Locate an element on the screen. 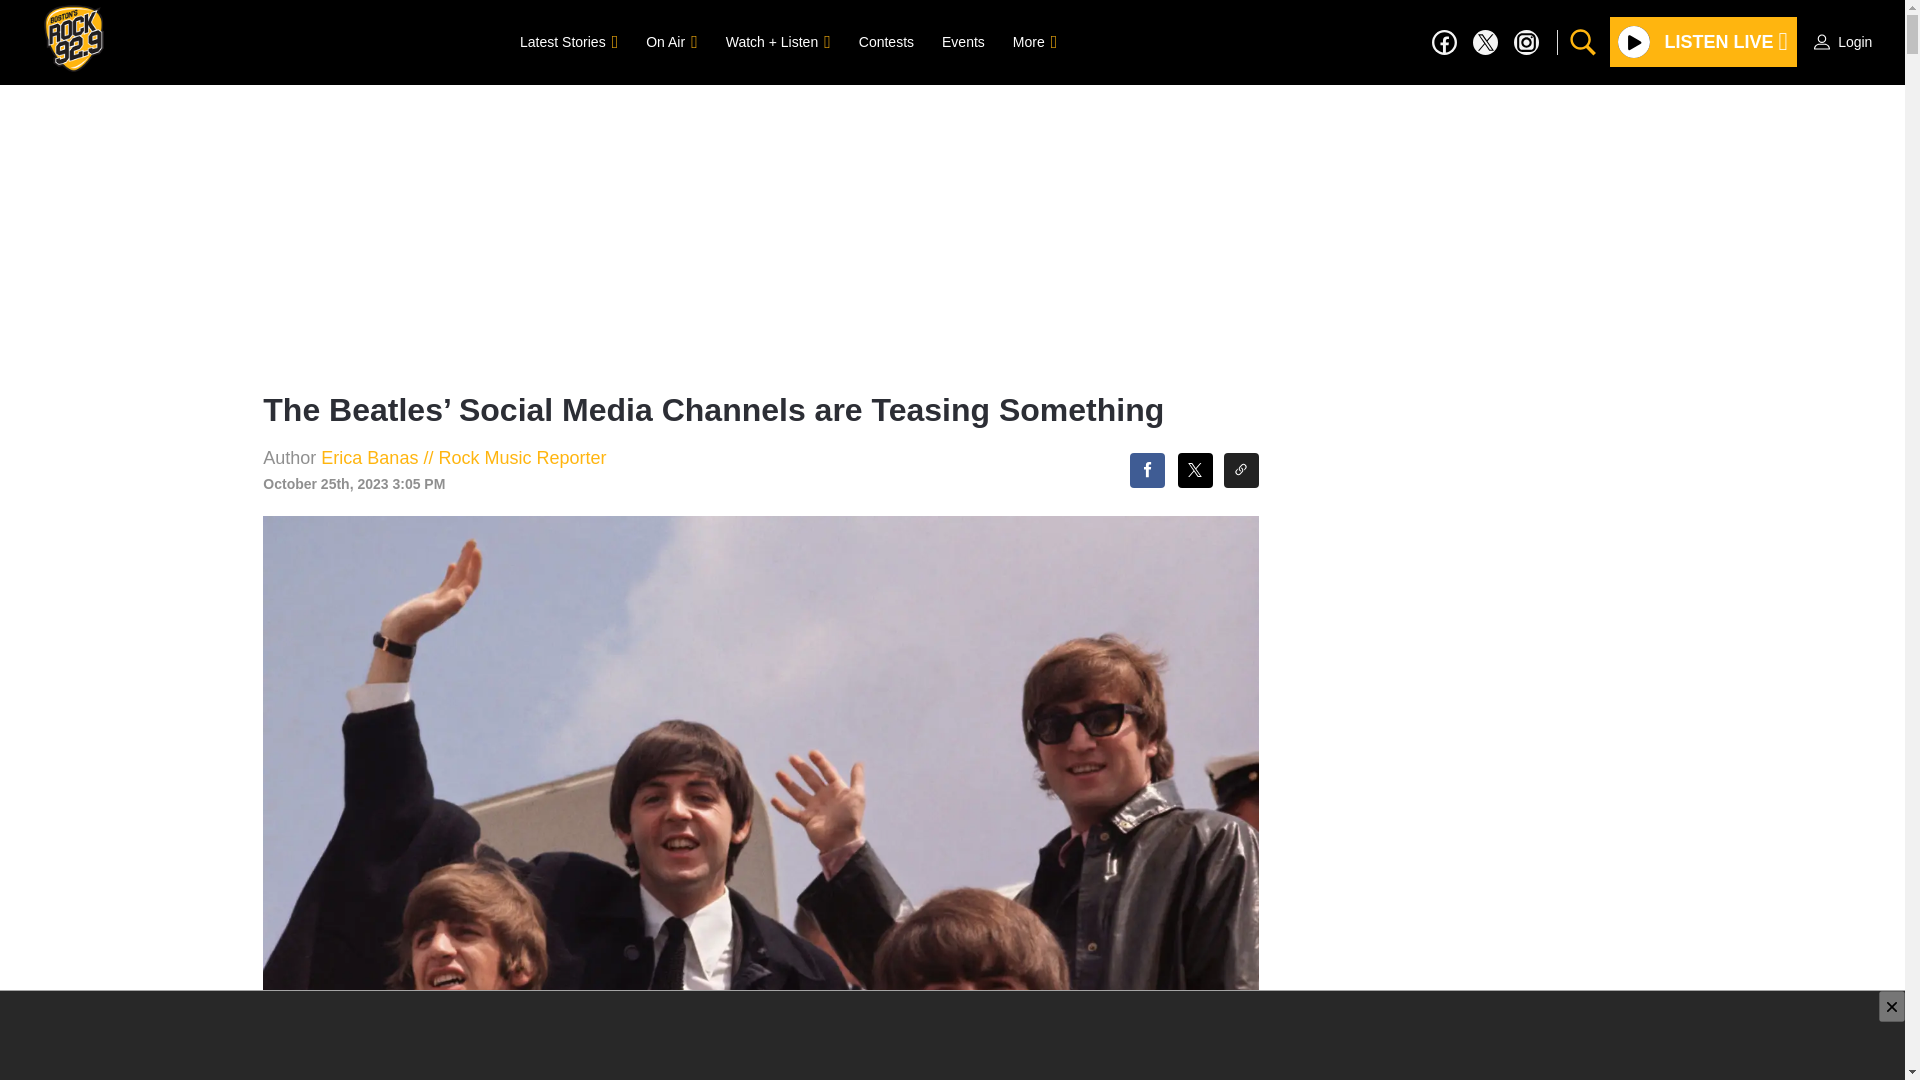  More is located at coordinates (1034, 41).